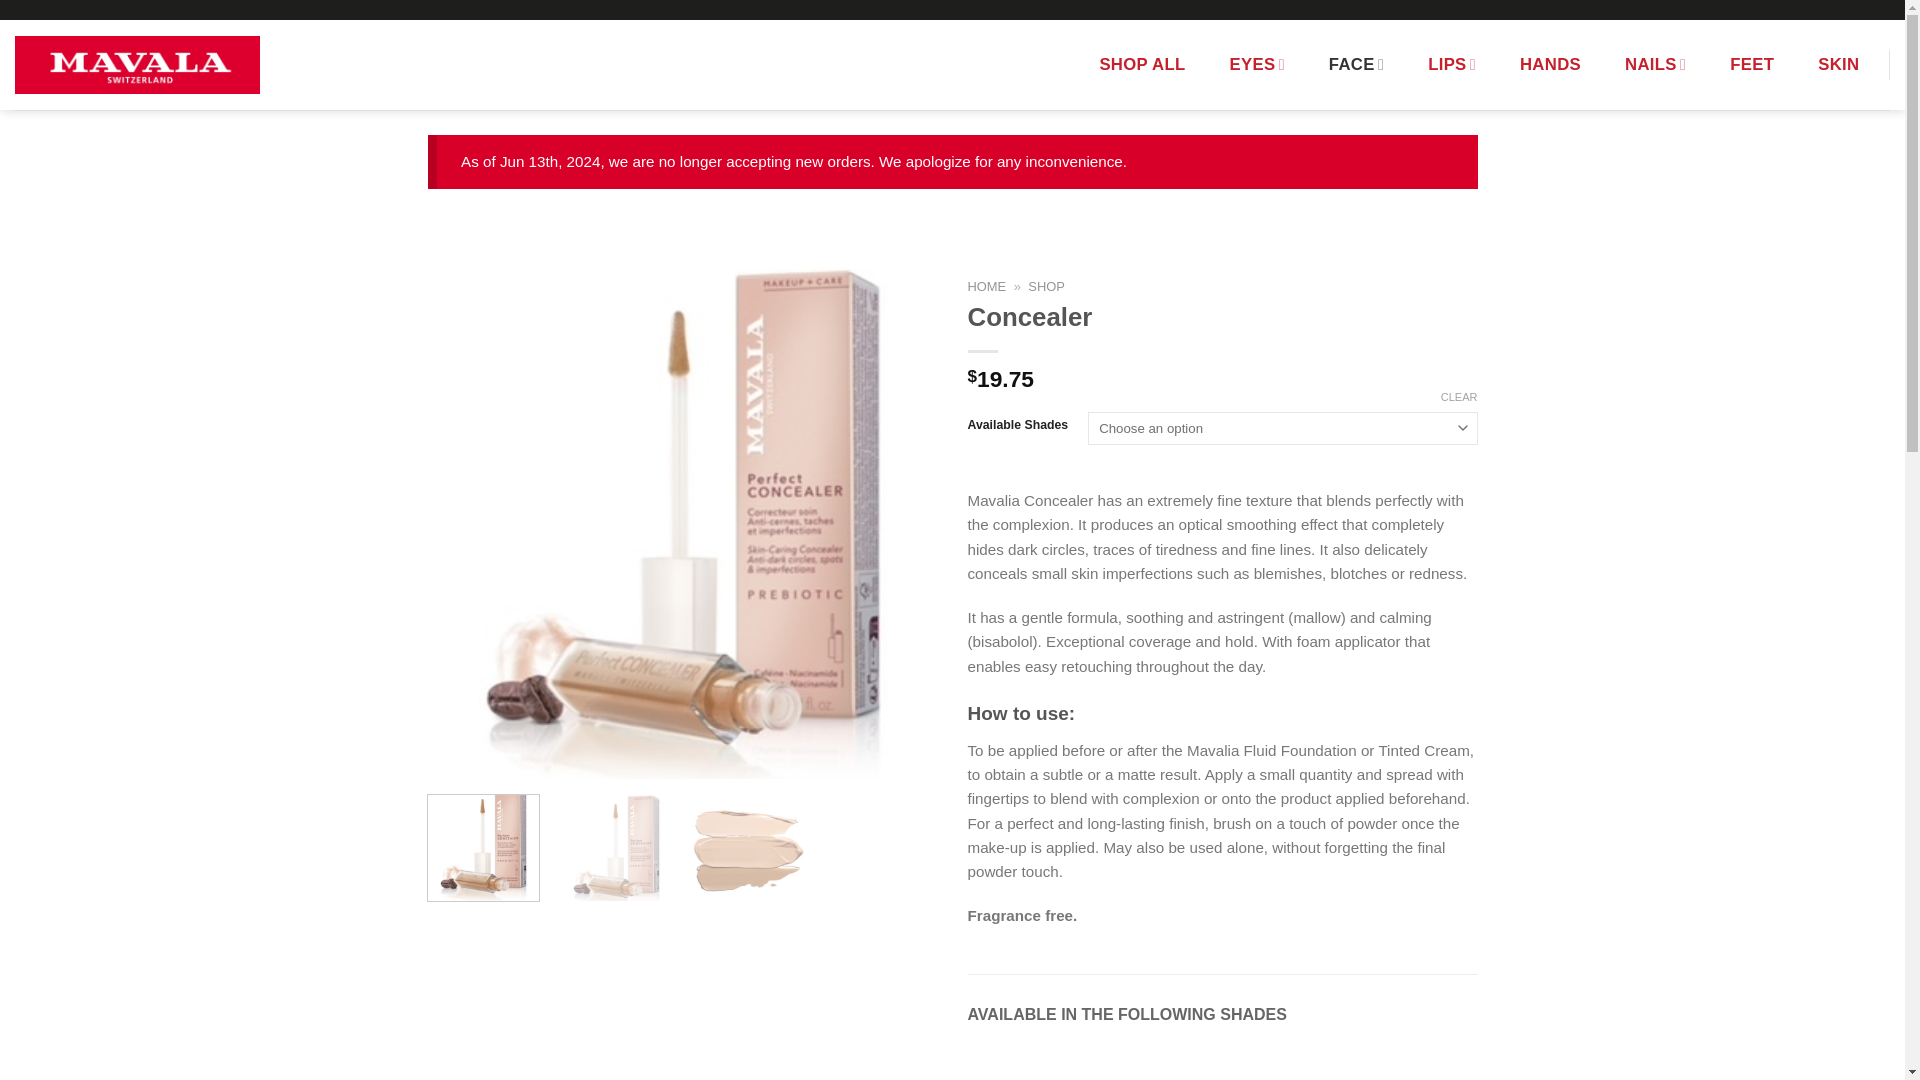 Image resolution: width=1920 pixels, height=1080 pixels. Describe the element at coordinates (1452, 64) in the screenshot. I see `LIPS` at that location.